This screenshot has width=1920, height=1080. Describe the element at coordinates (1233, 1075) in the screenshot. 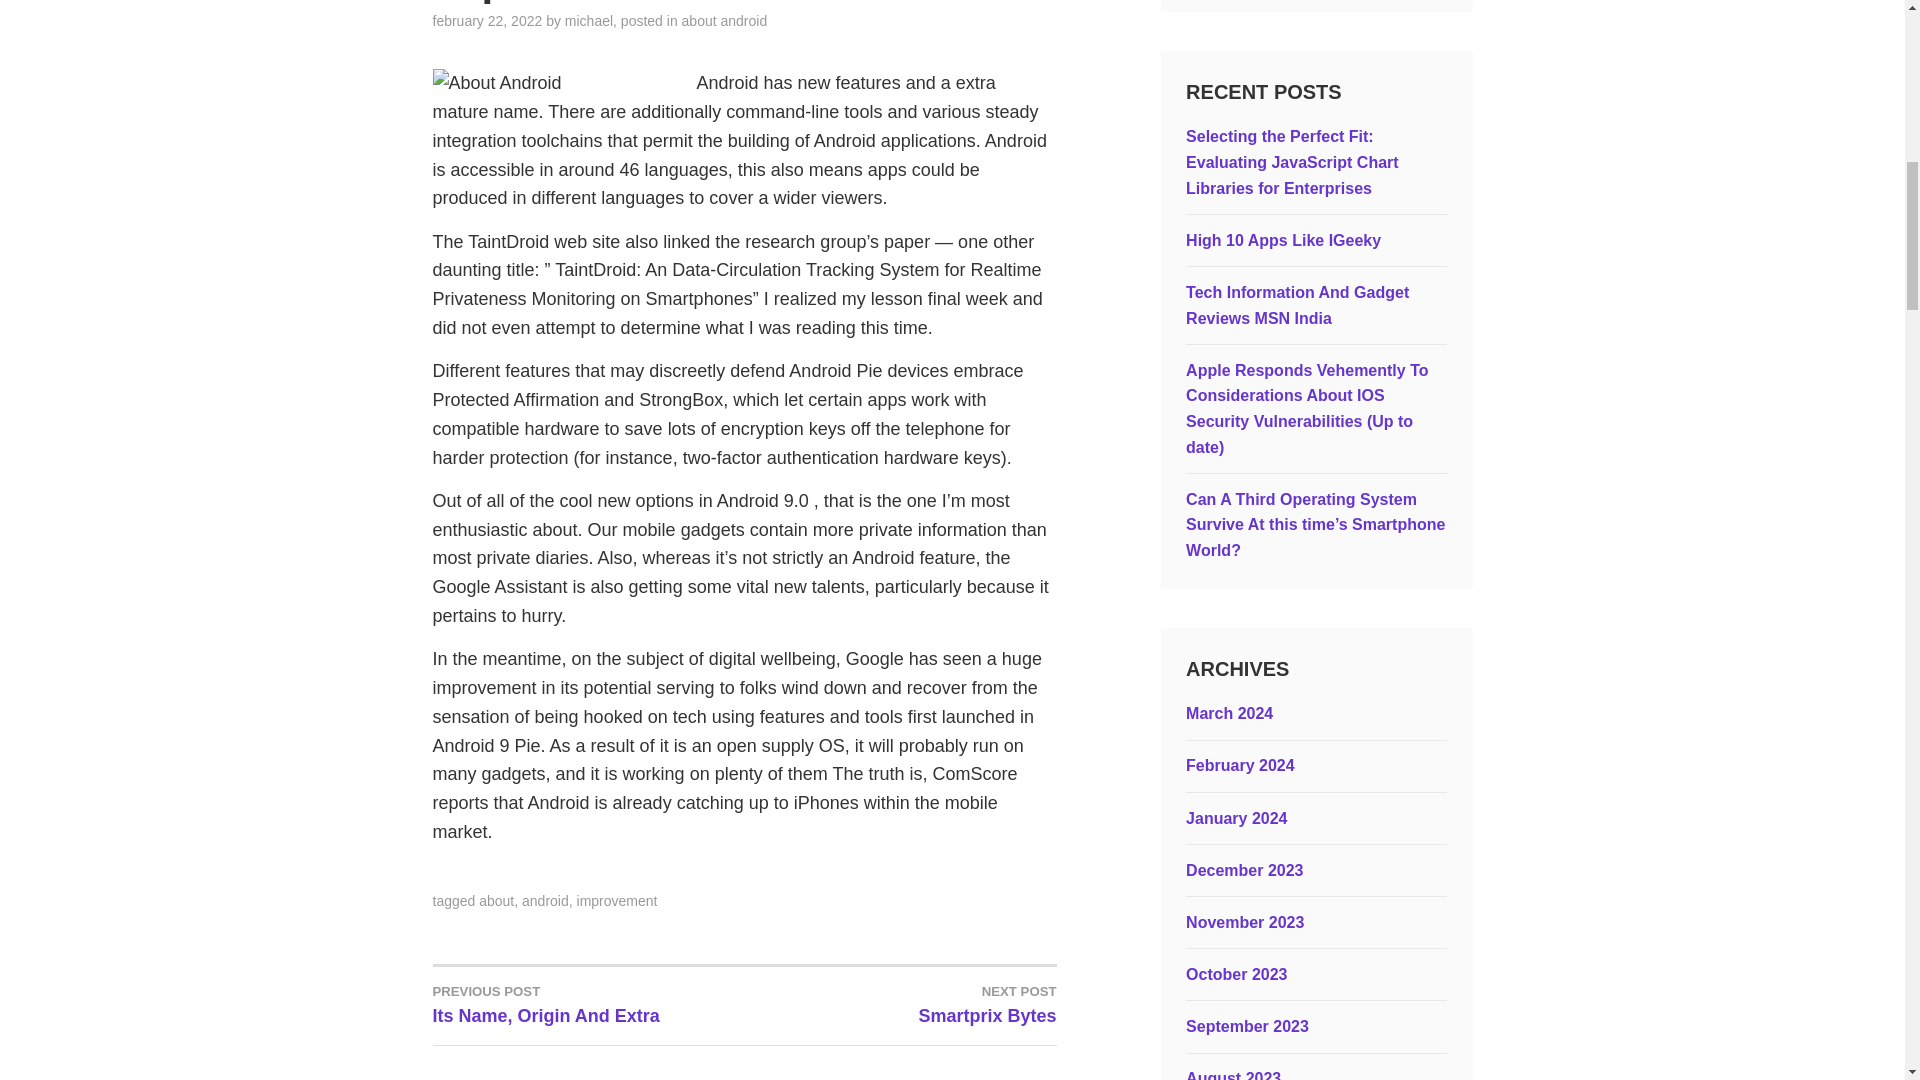

I see `August 2023` at that location.